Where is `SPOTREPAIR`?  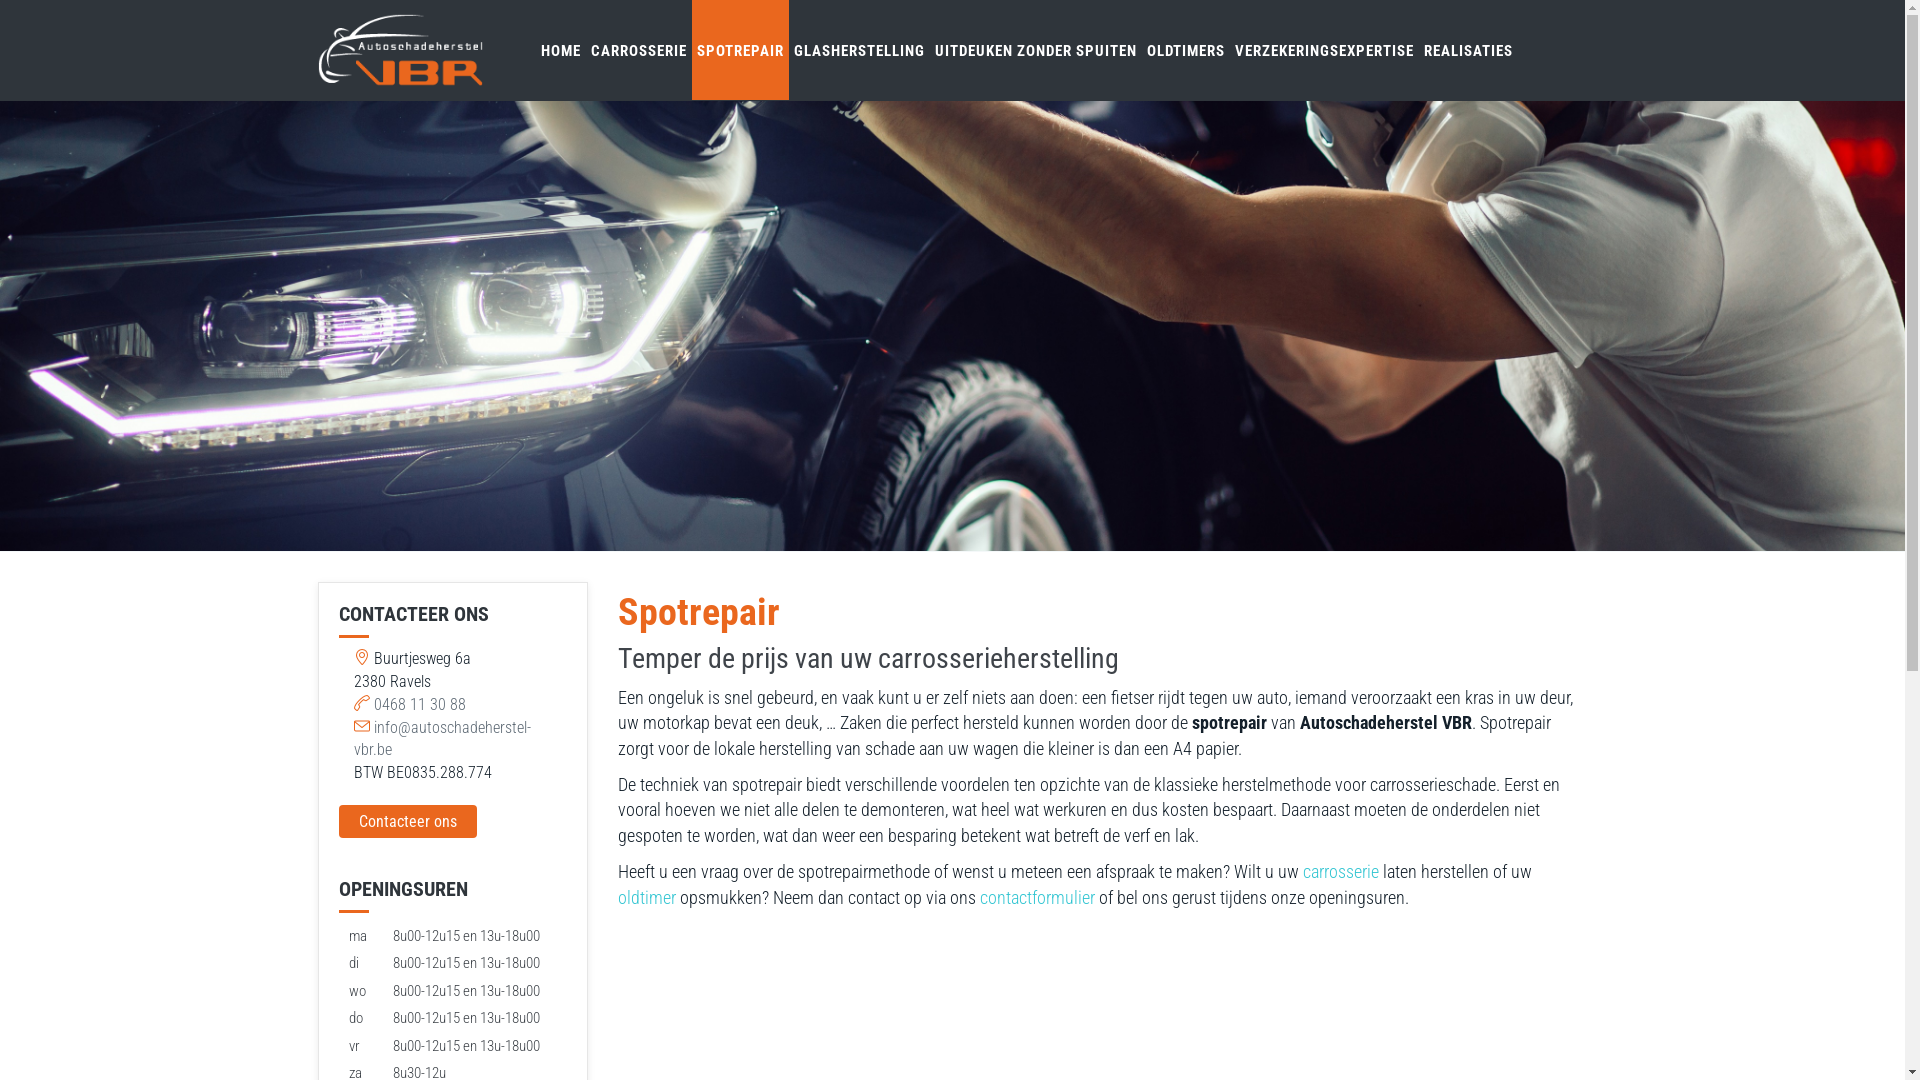 SPOTREPAIR is located at coordinates (740, 50).